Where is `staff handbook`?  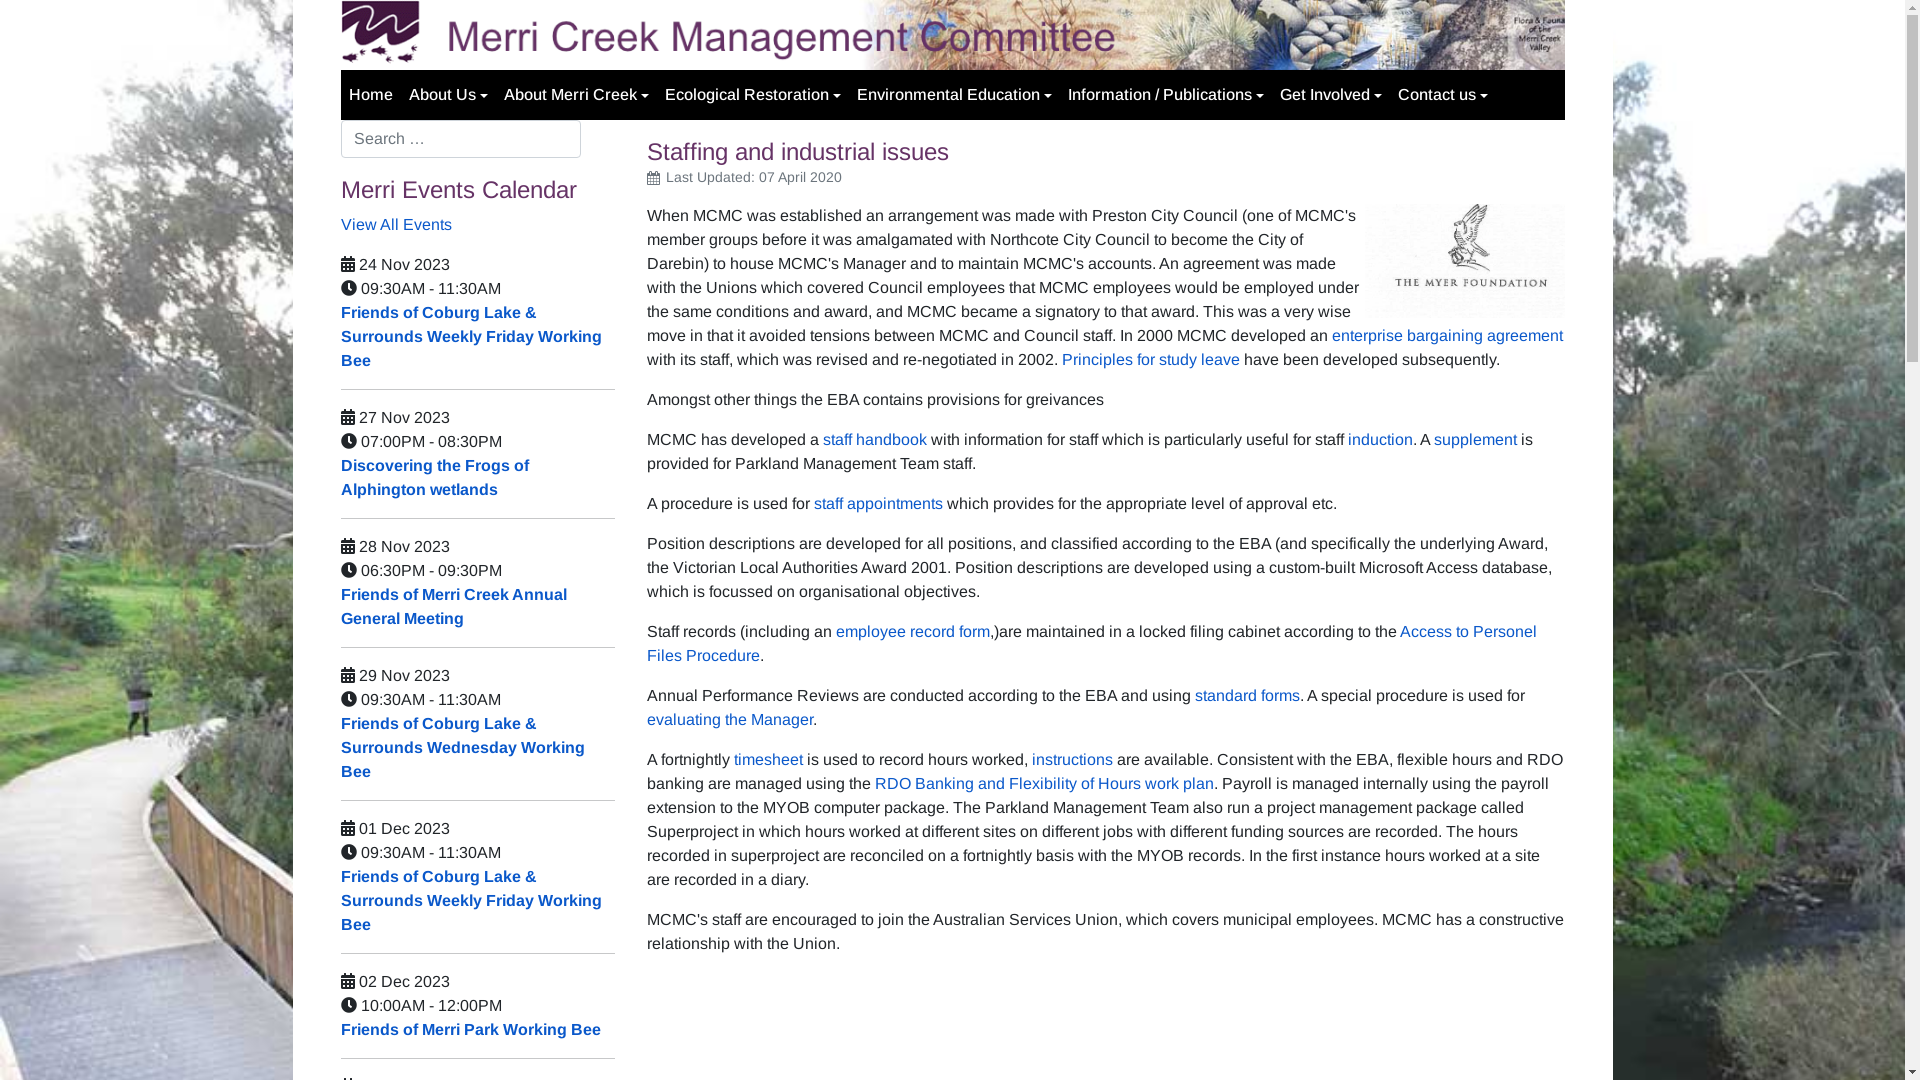
staff handbook is located at coordinates (874, 440).